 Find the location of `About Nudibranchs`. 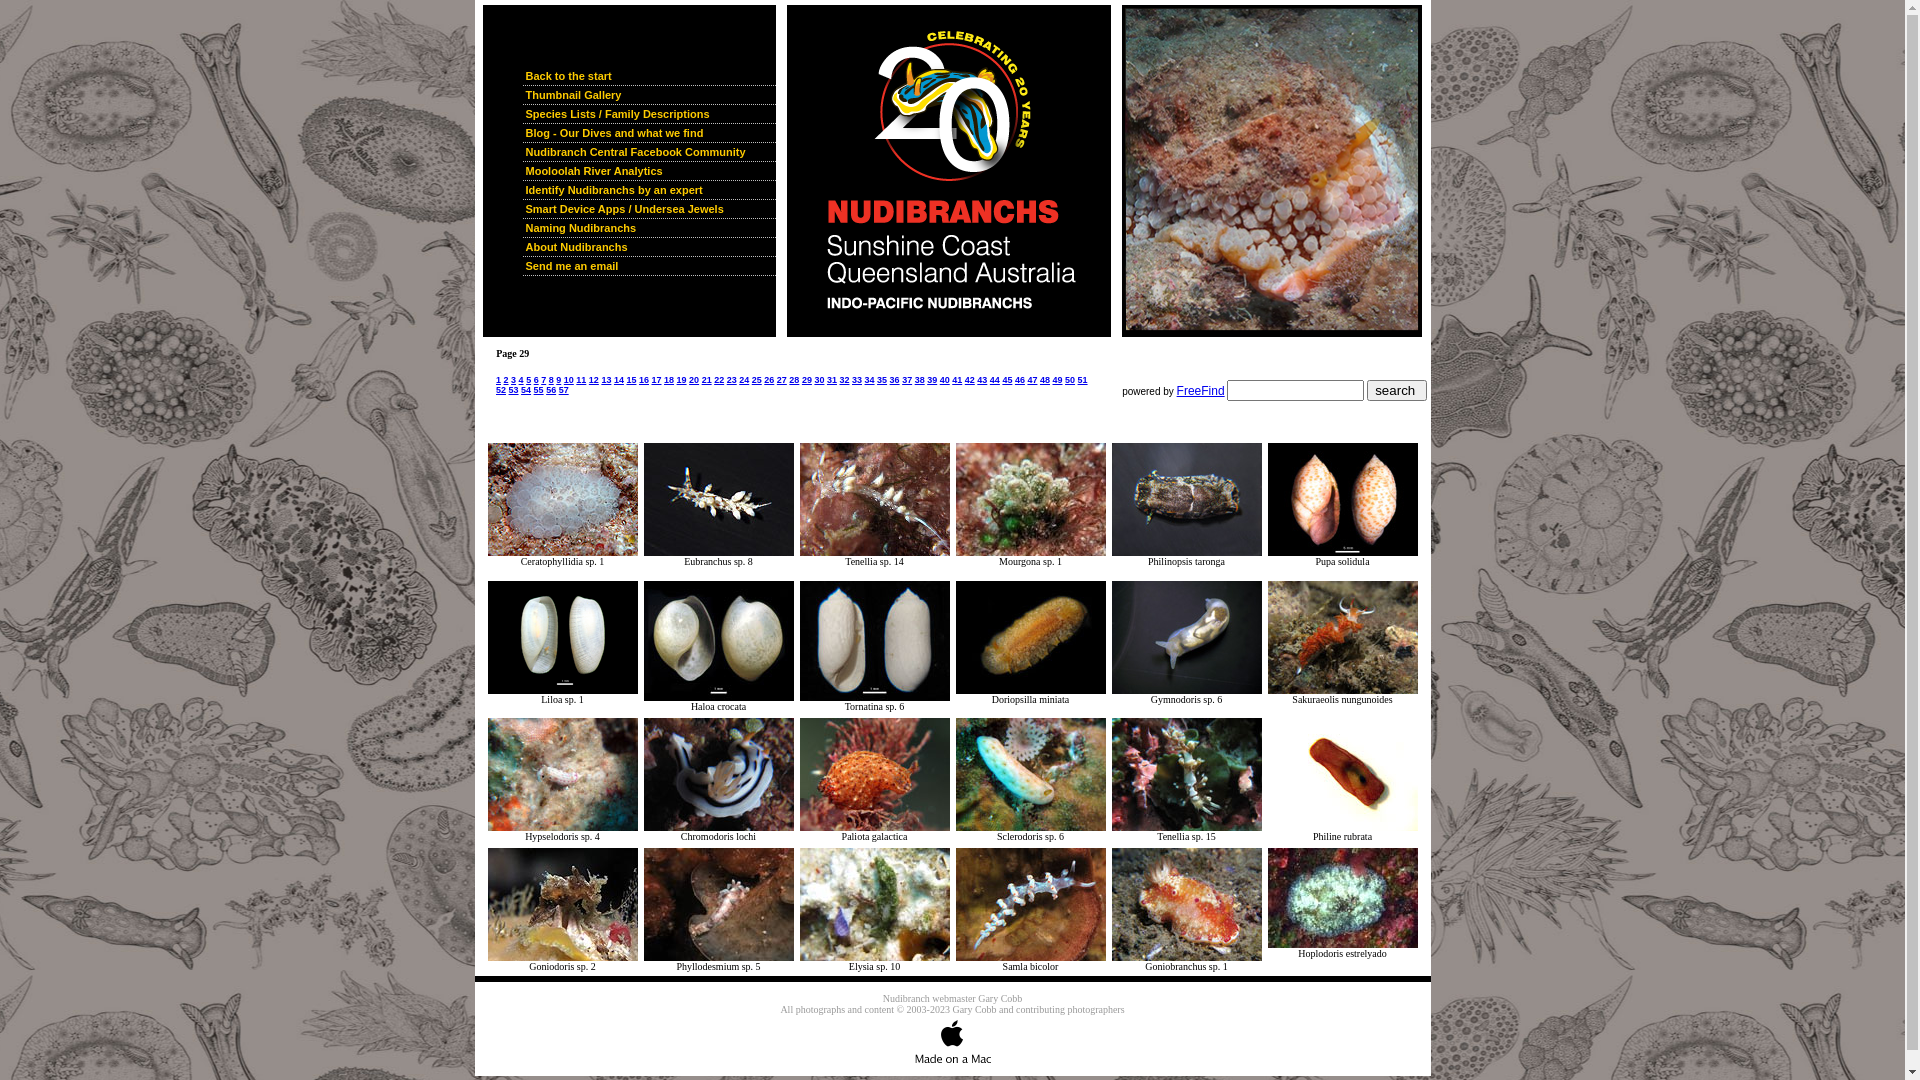

About Nudibranchs is located at coordinates (648, 248).